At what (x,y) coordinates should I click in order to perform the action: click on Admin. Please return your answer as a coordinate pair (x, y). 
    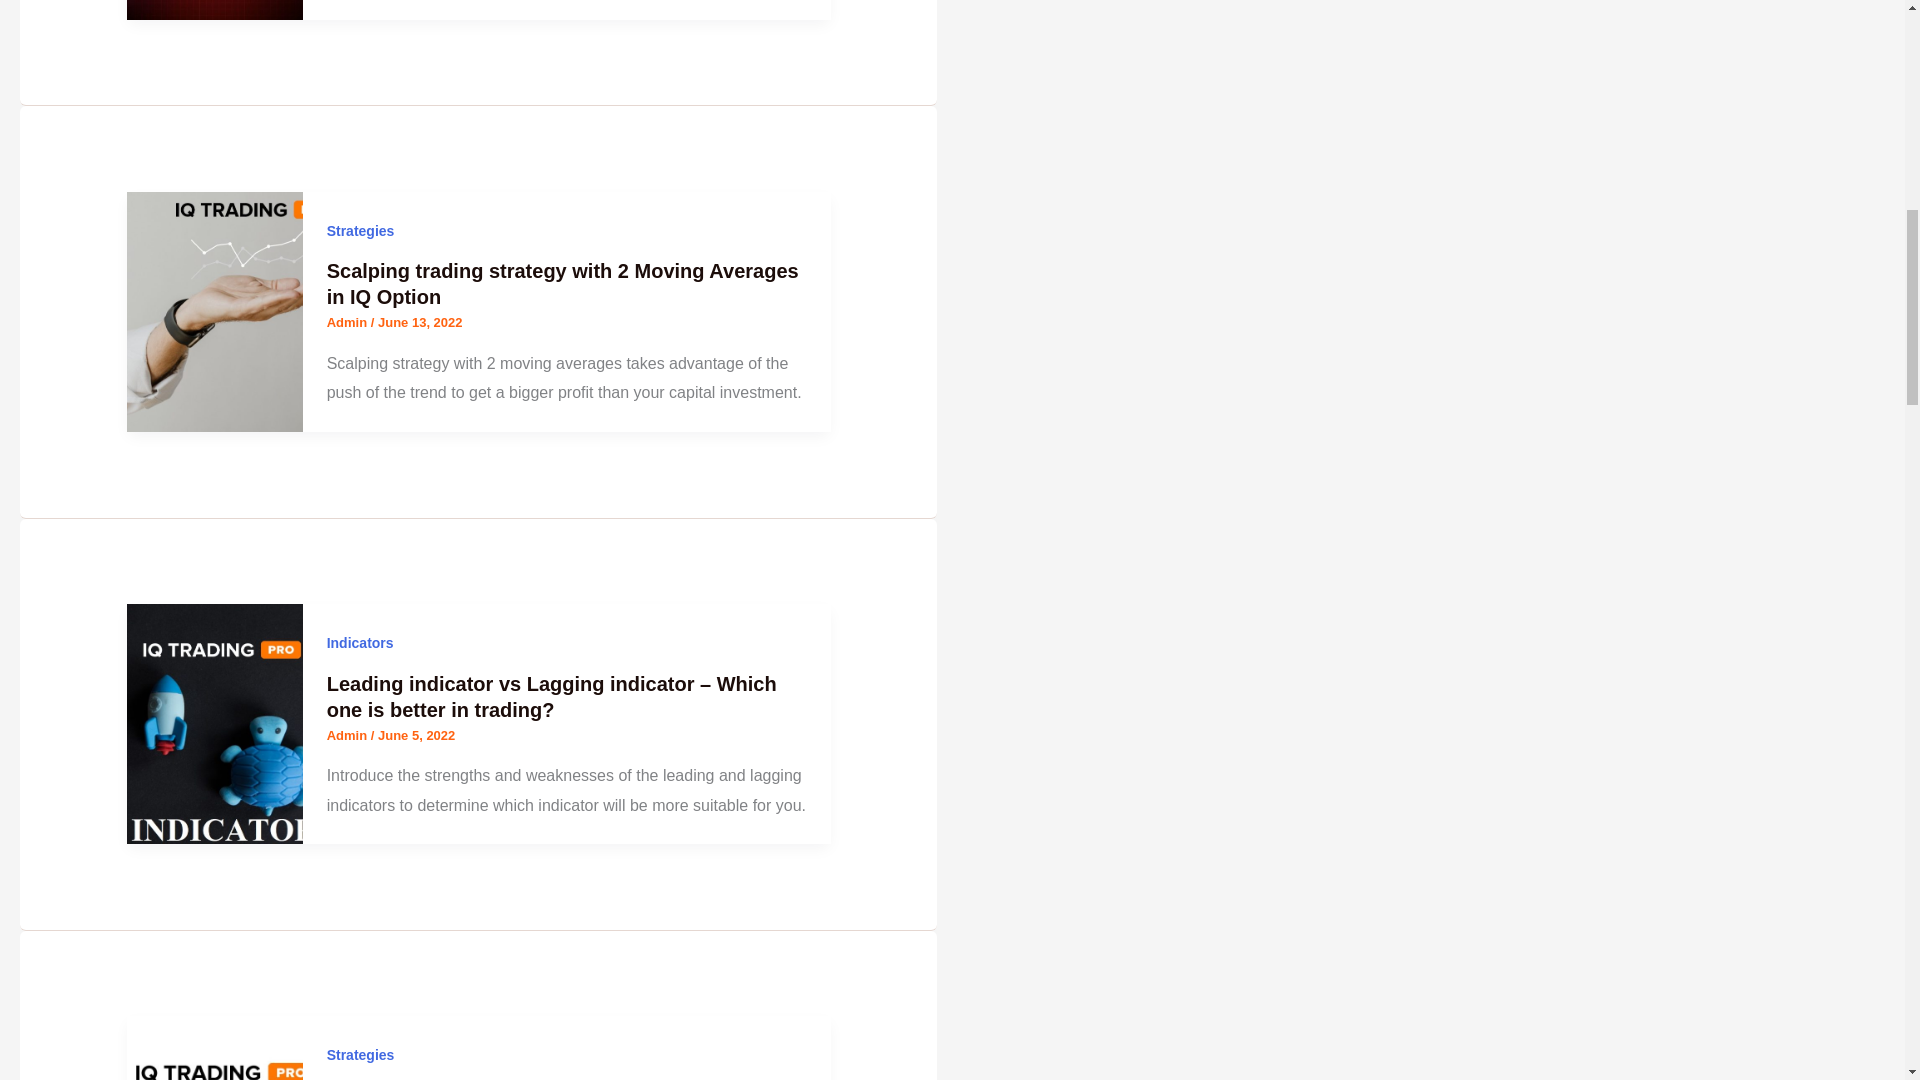
    Looking at the image, I should click on (348, 735).